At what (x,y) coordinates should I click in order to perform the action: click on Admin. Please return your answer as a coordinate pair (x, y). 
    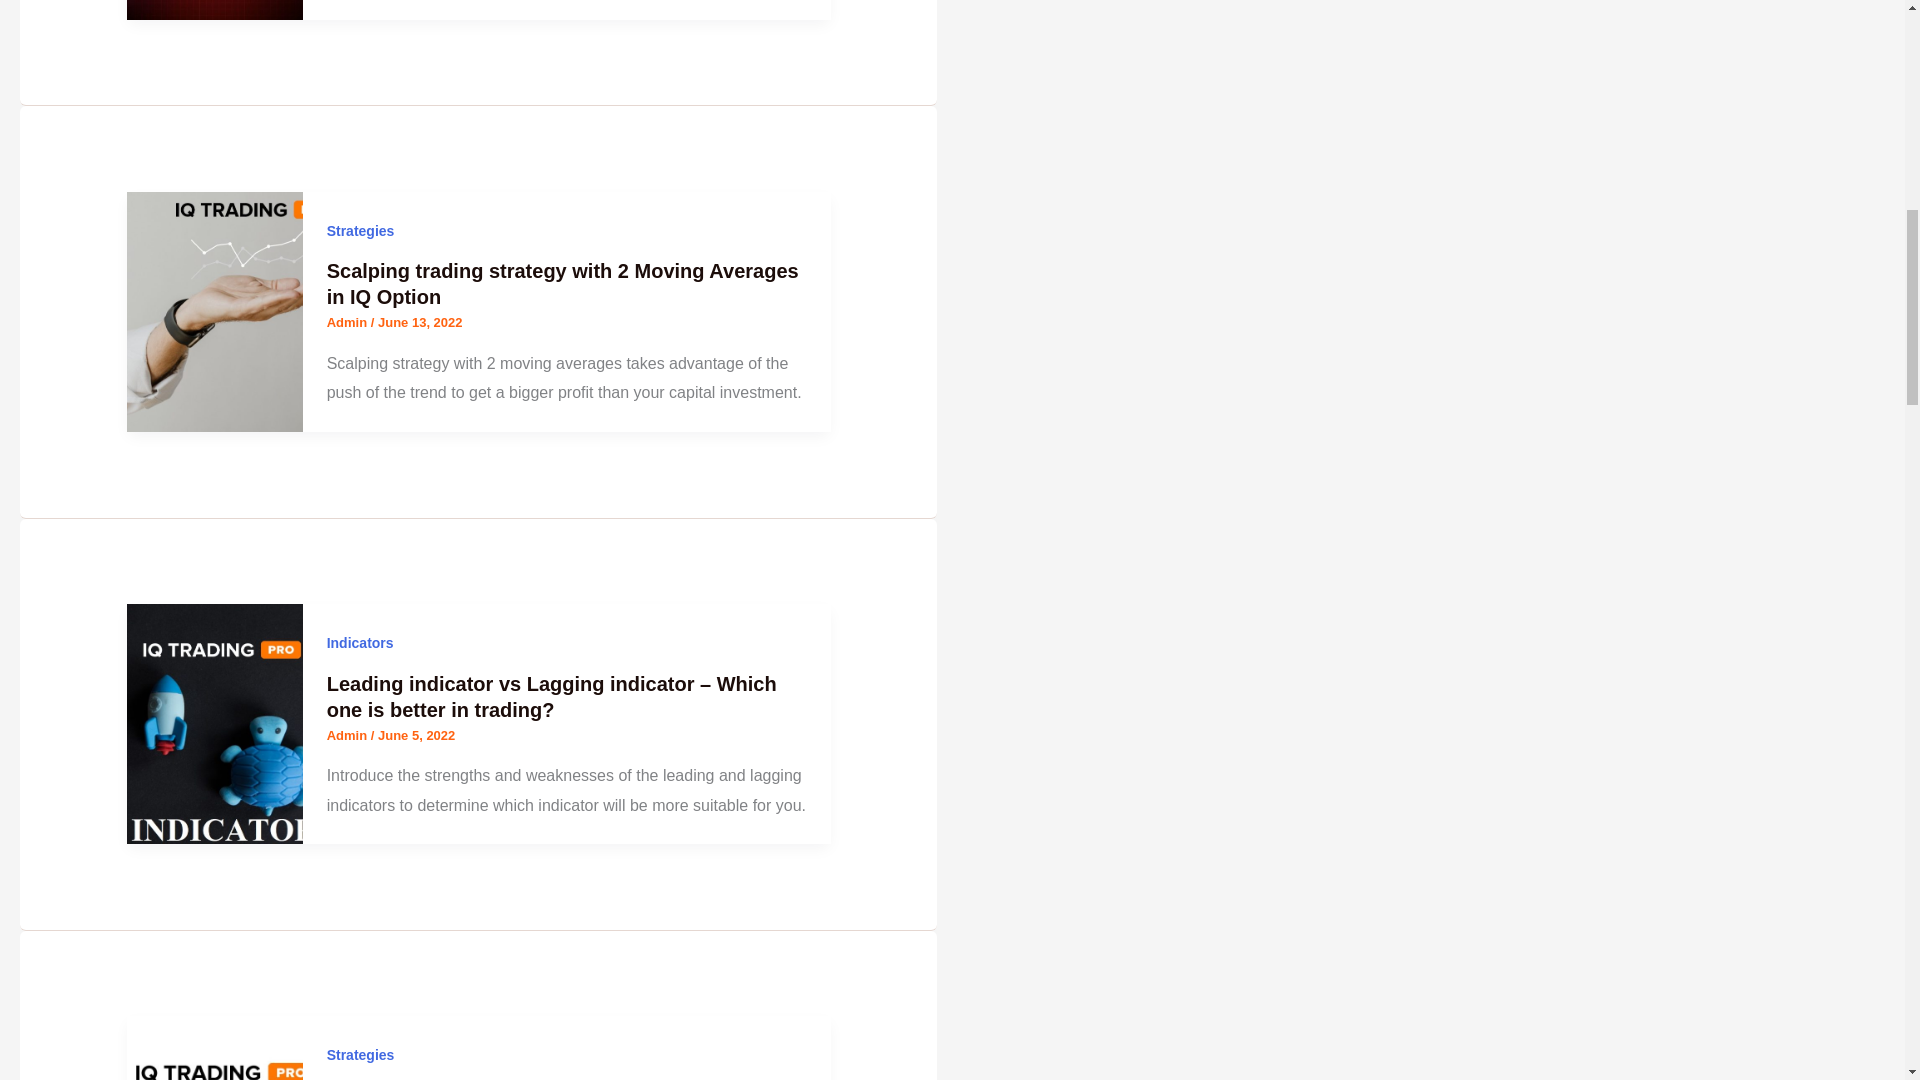
    Looking at the image, I should click on (348, 735).